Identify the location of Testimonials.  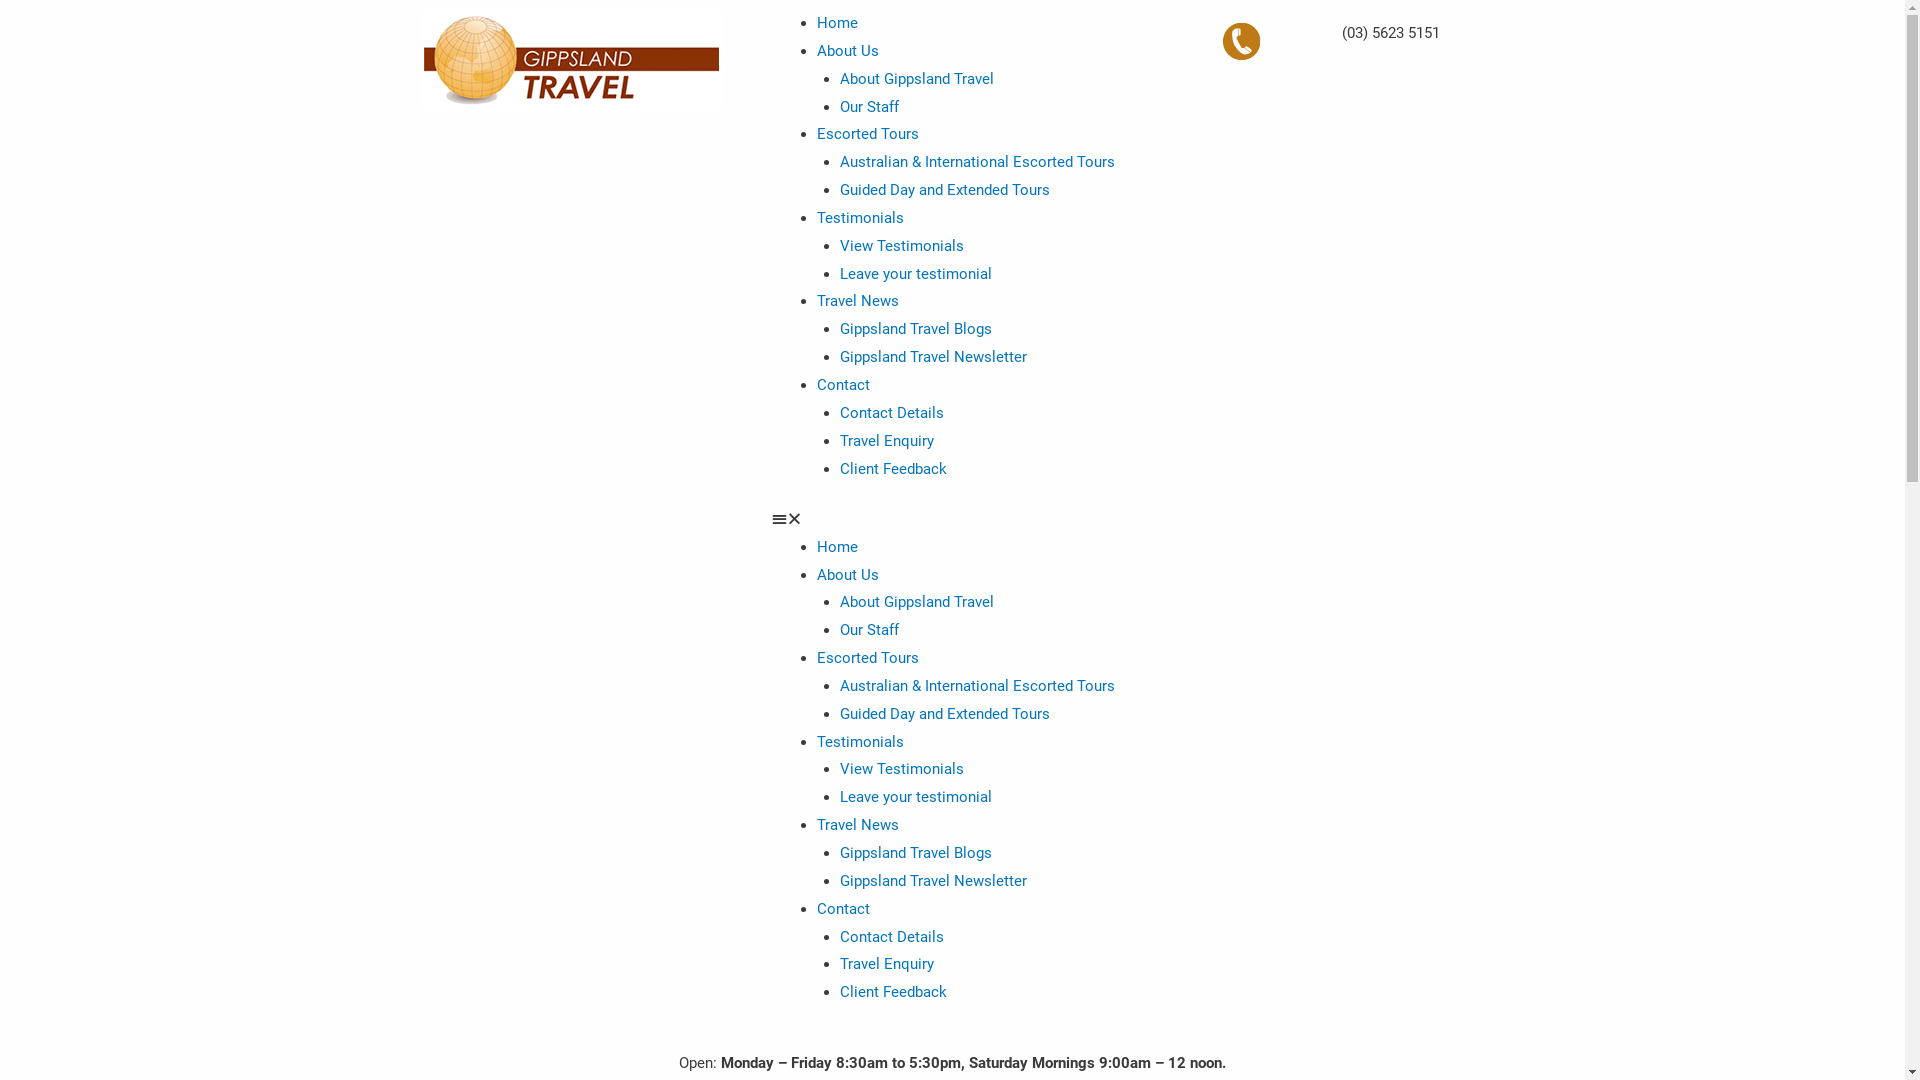
(860, 218).